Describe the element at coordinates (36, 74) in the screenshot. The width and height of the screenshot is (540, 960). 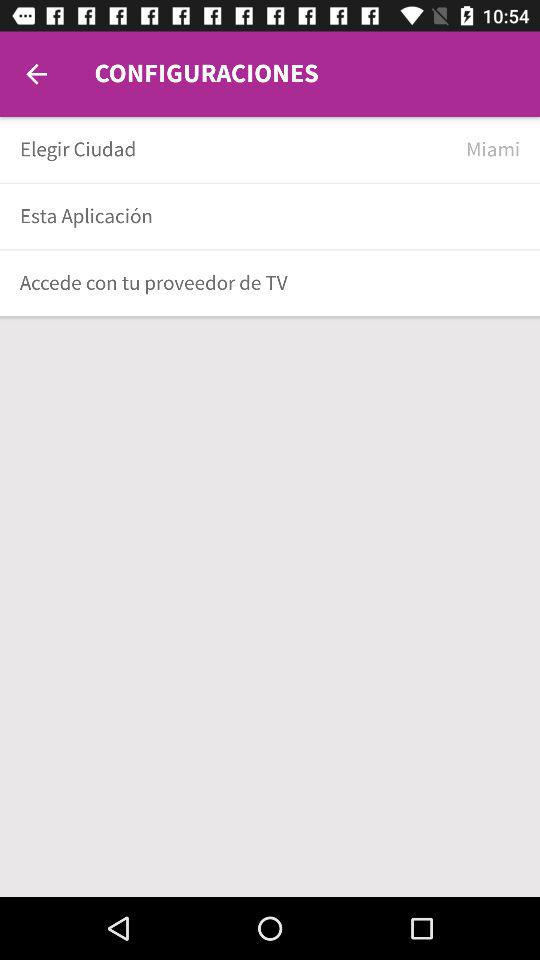
I see `tap the item above the elegir ciudad icon` at that location.